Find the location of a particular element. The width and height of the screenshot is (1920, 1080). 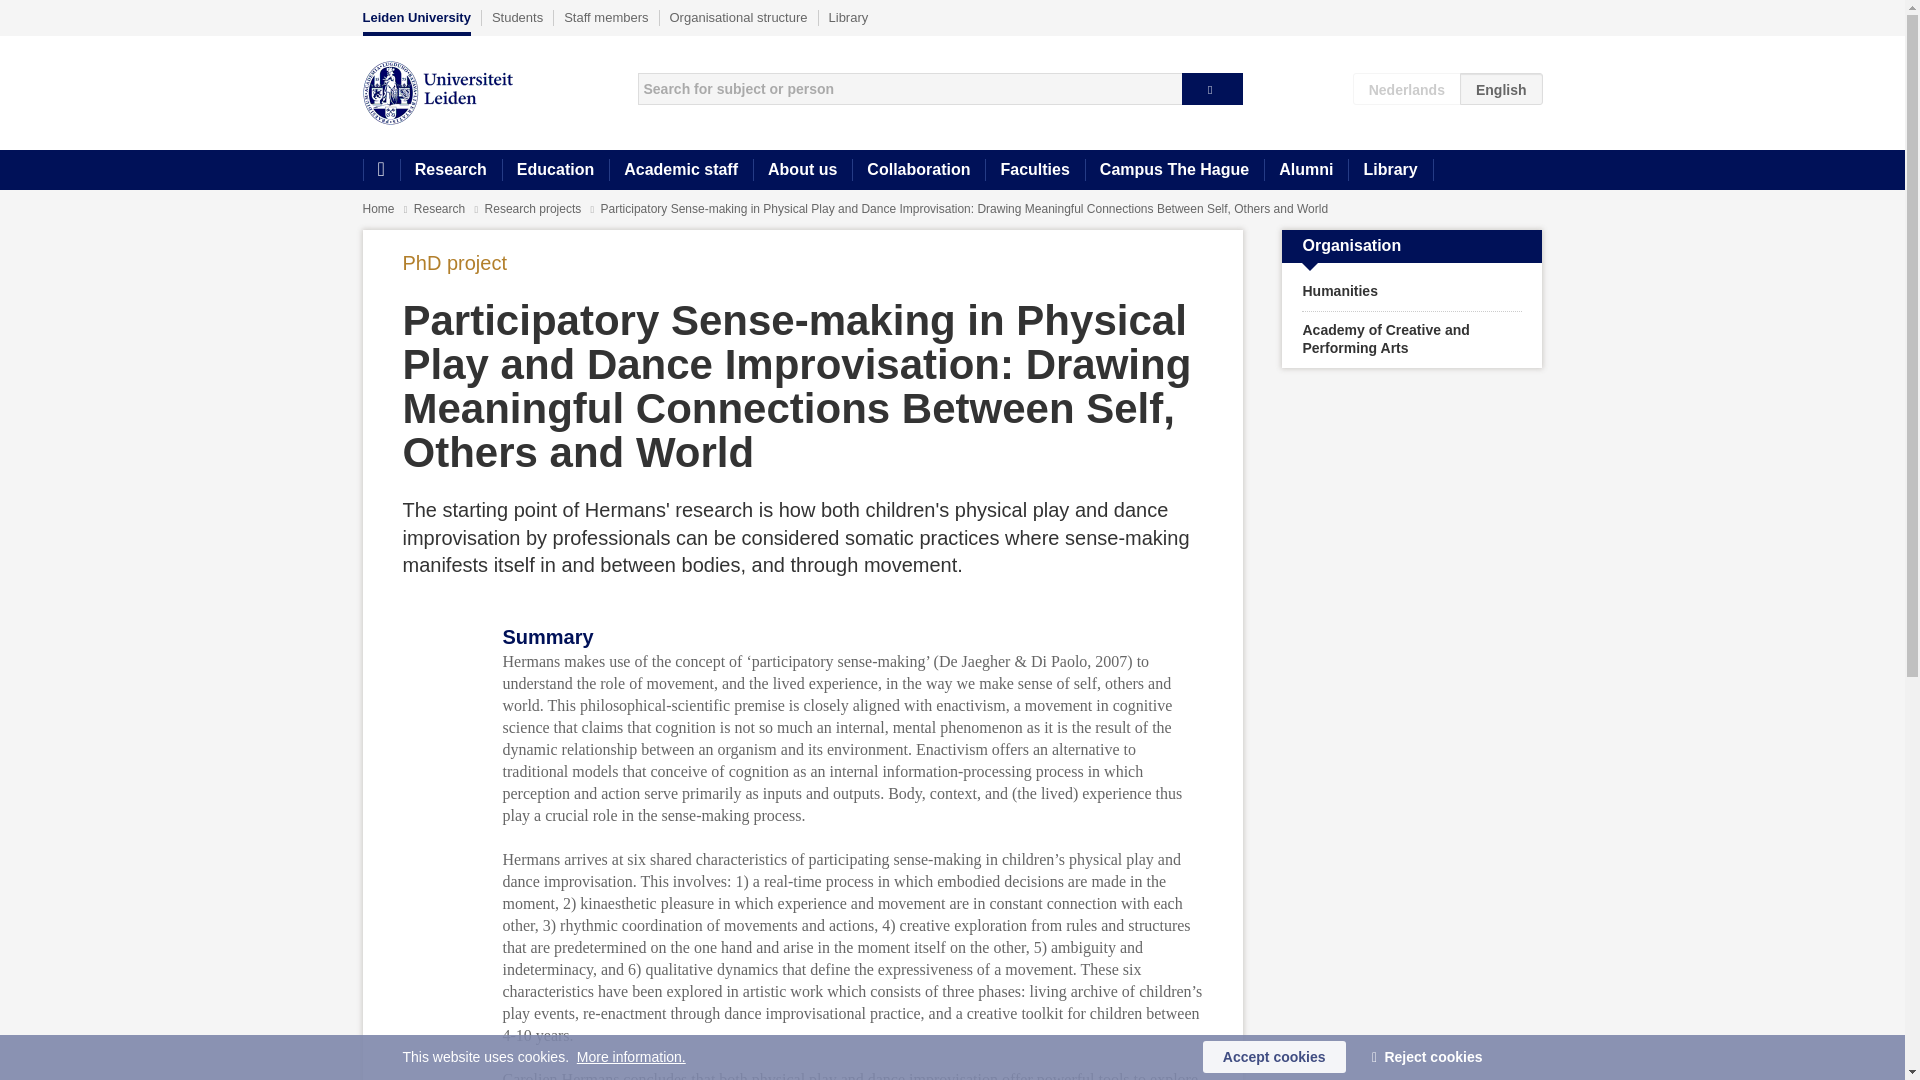

Research is located at coordinates (441, 208).